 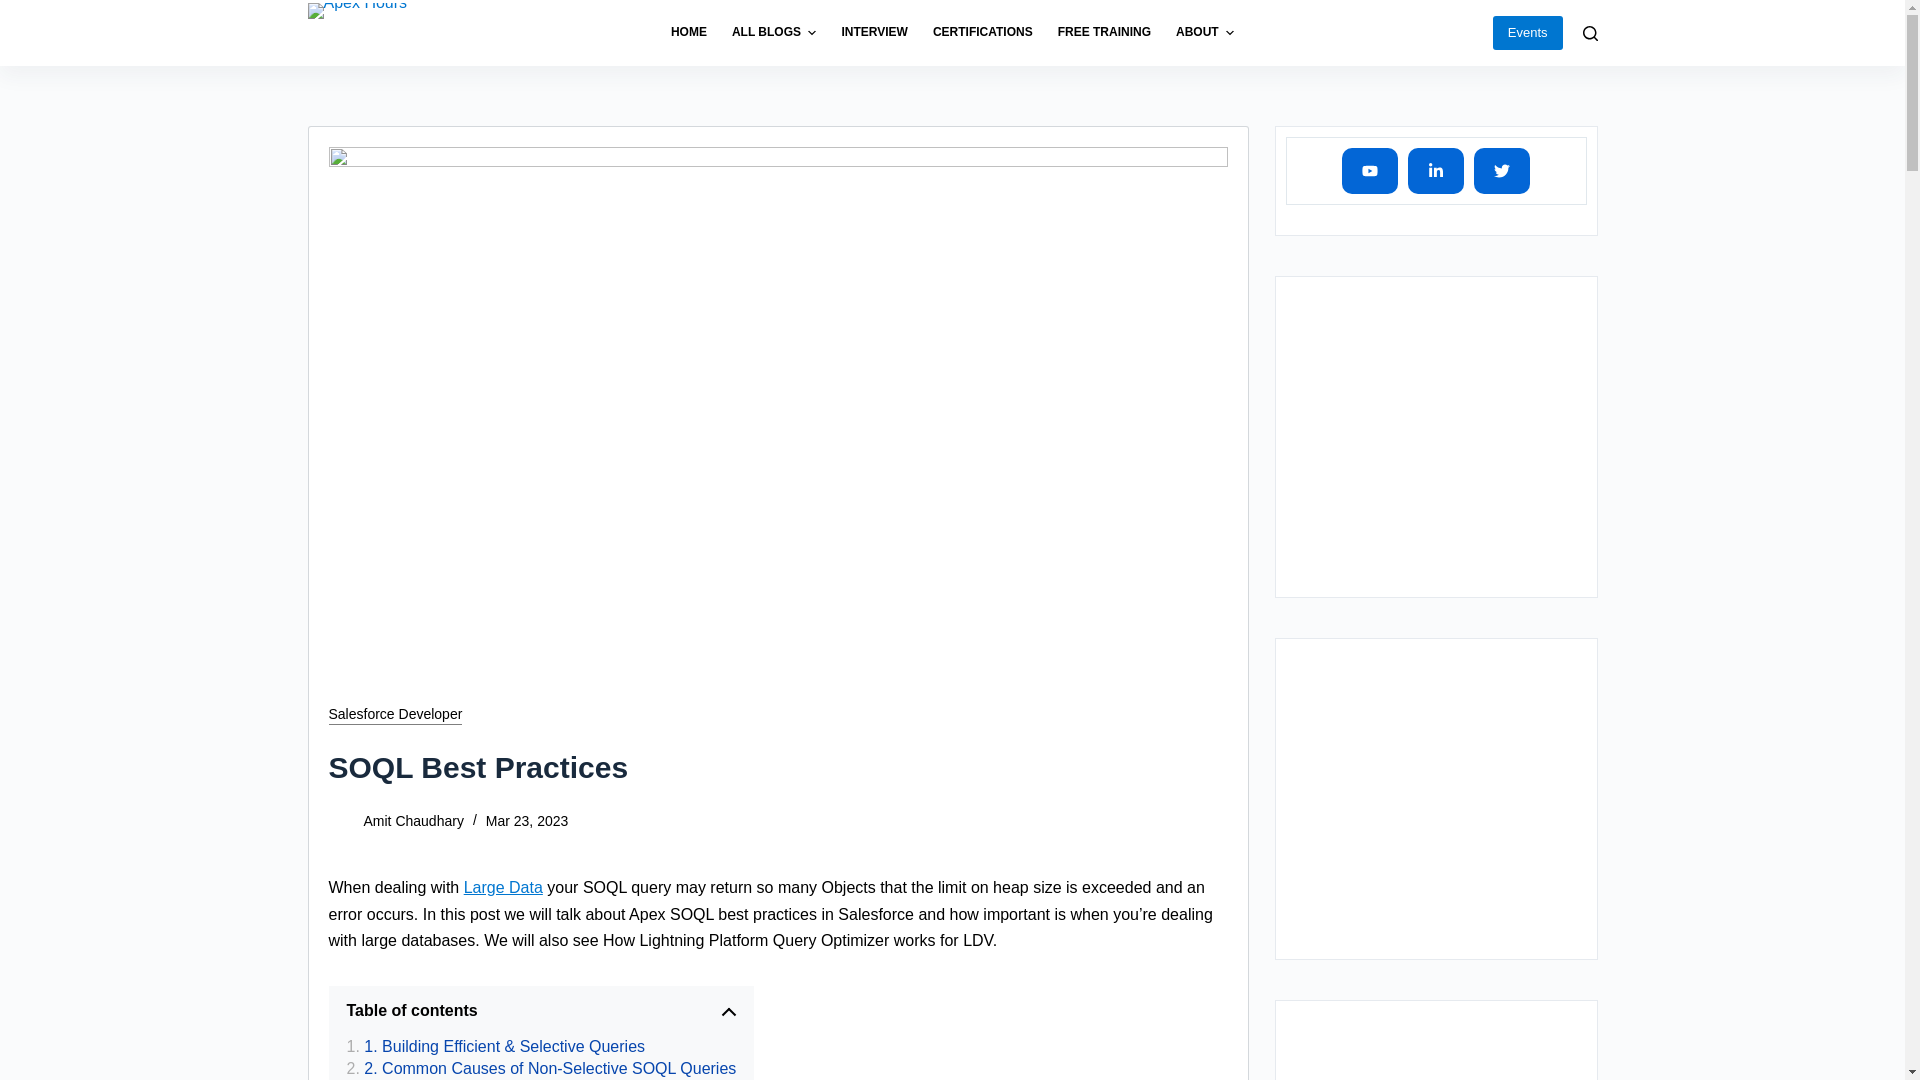 I want to click on Events, so click(x=1528, y=32).